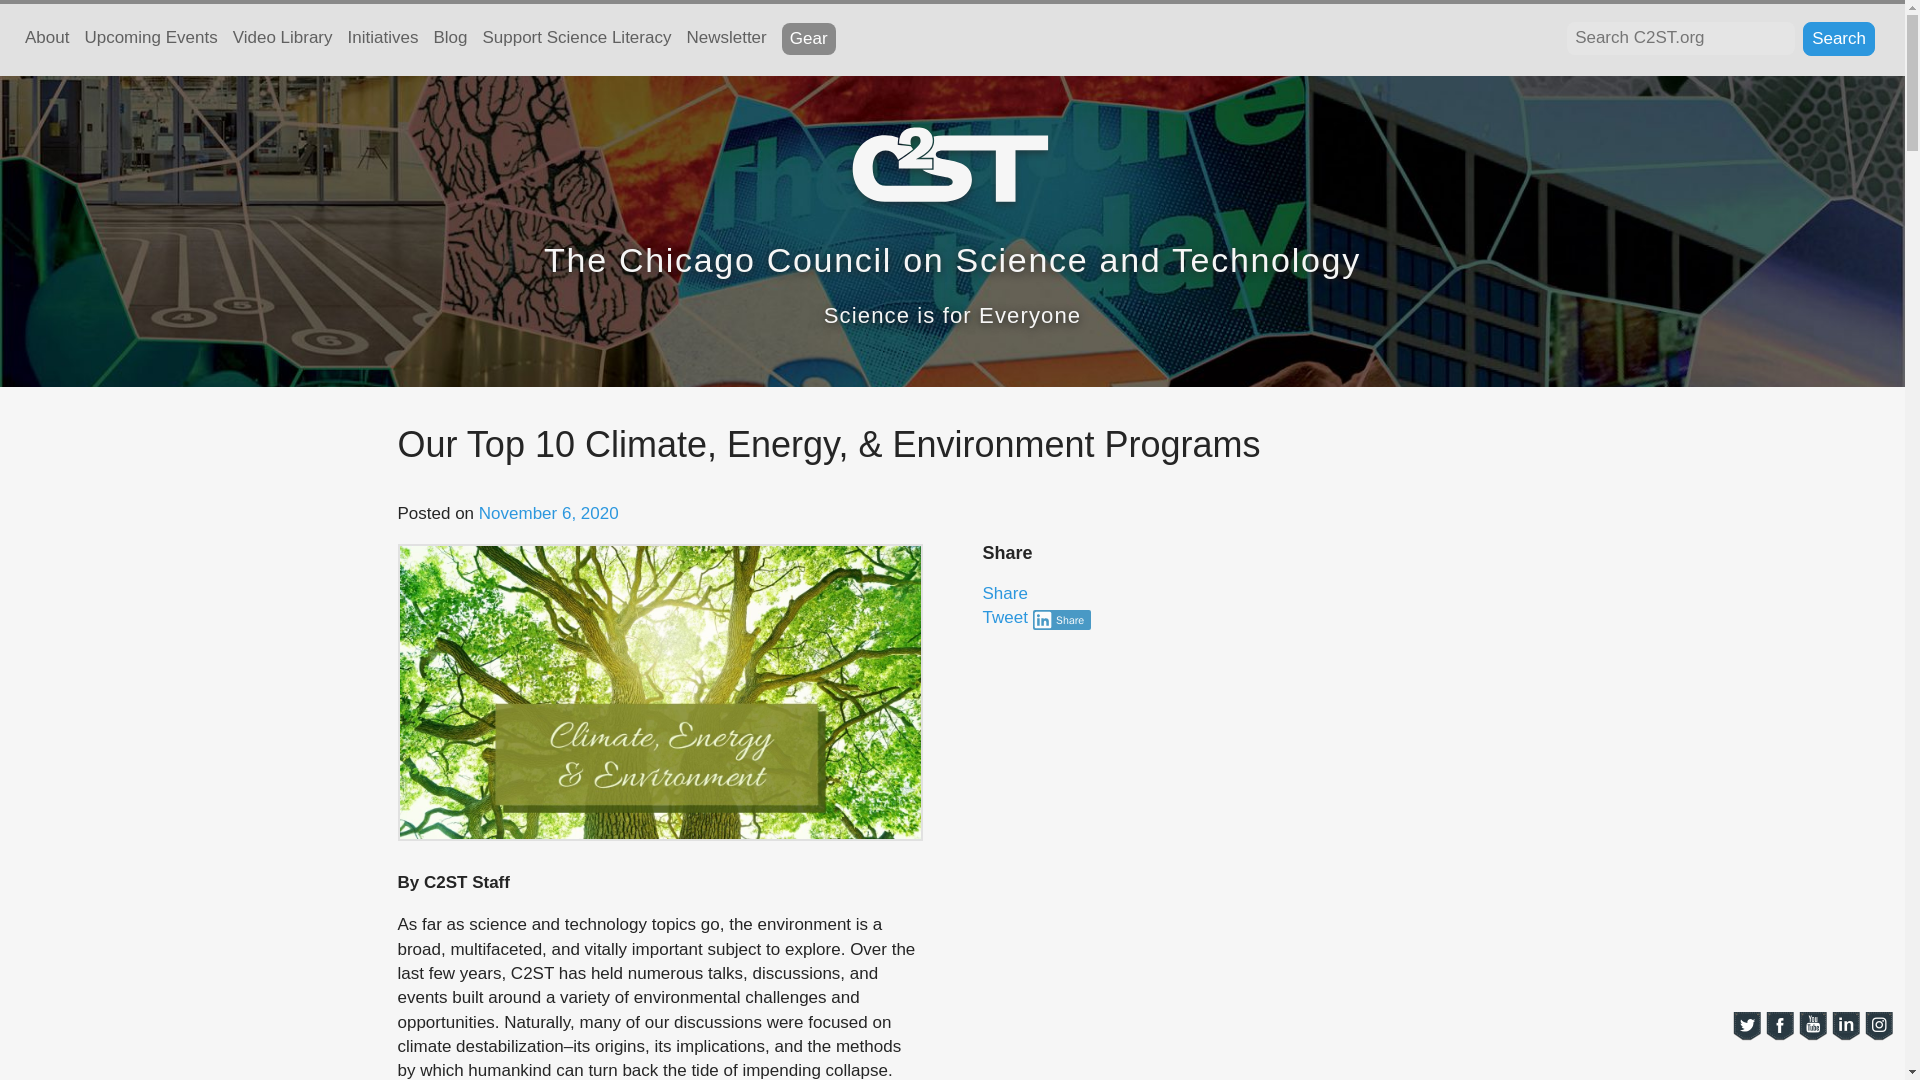  What do you see at coordinates (1878, 1024) in the screenshot?
I see `Visit Us On Instagram` at bounding box center [1878, 1024].